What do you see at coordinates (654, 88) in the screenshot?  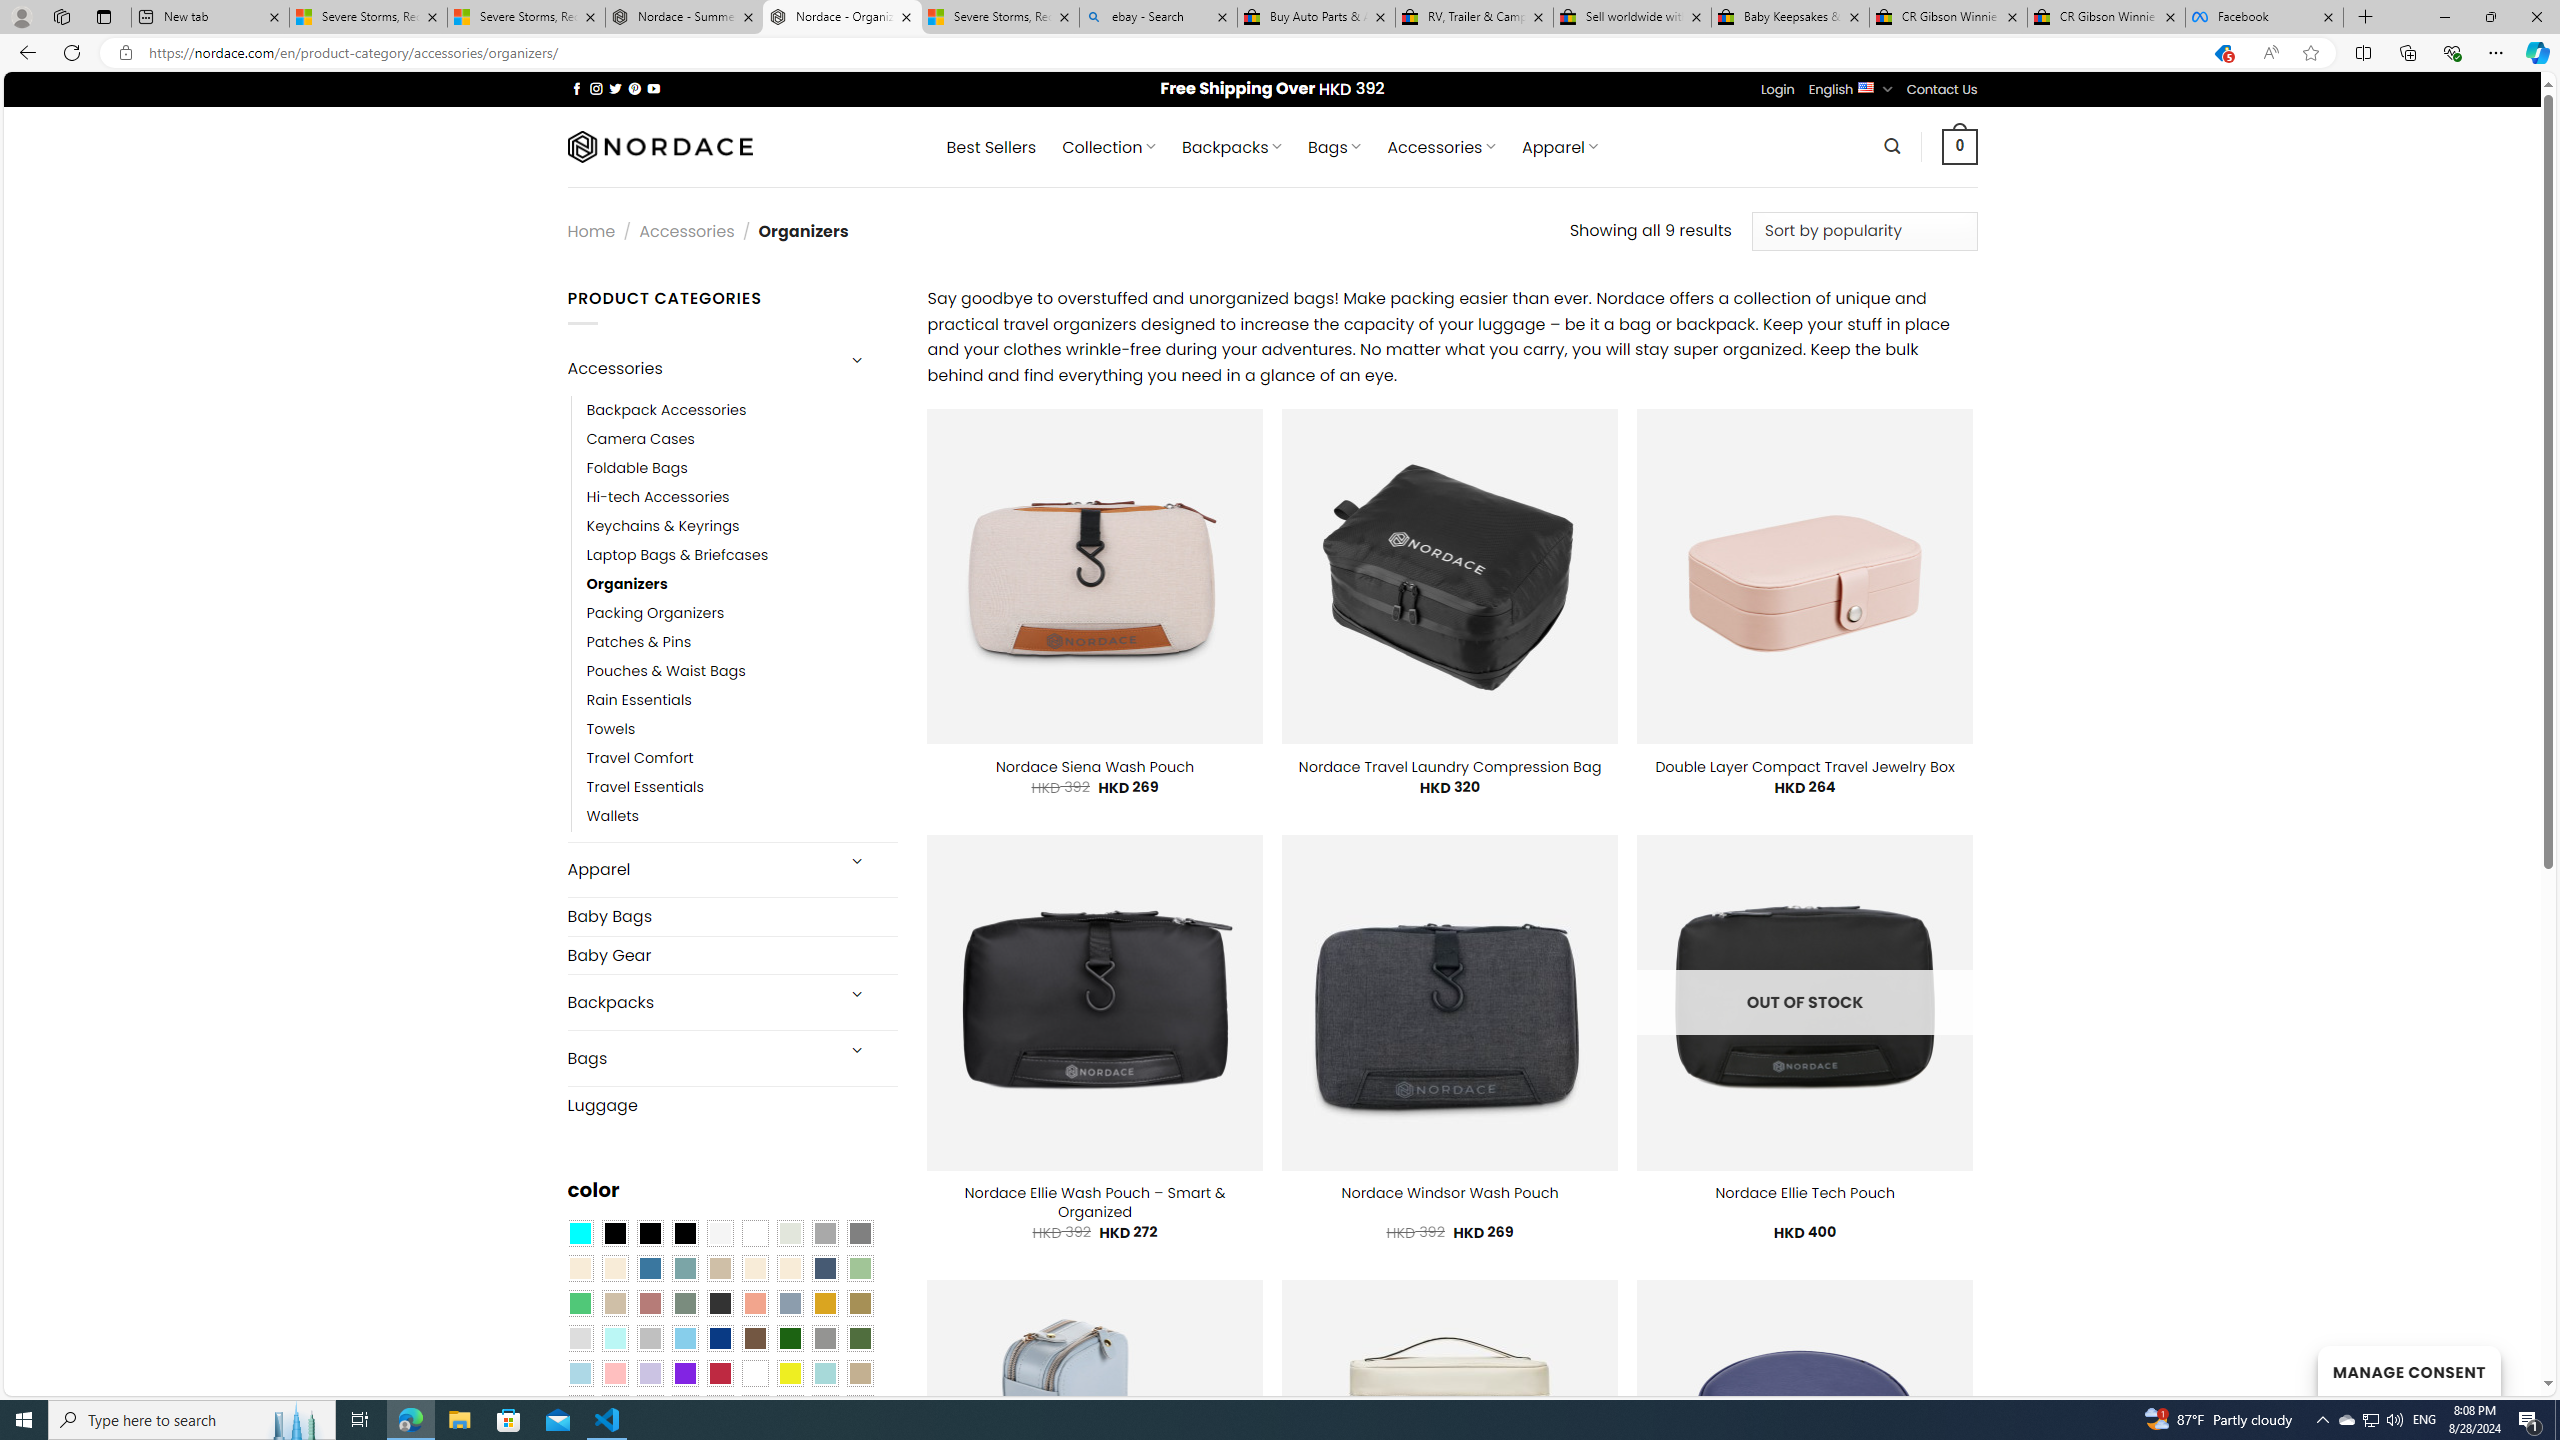 I see `Follow on YouTube` at bounding box center [654, 88].